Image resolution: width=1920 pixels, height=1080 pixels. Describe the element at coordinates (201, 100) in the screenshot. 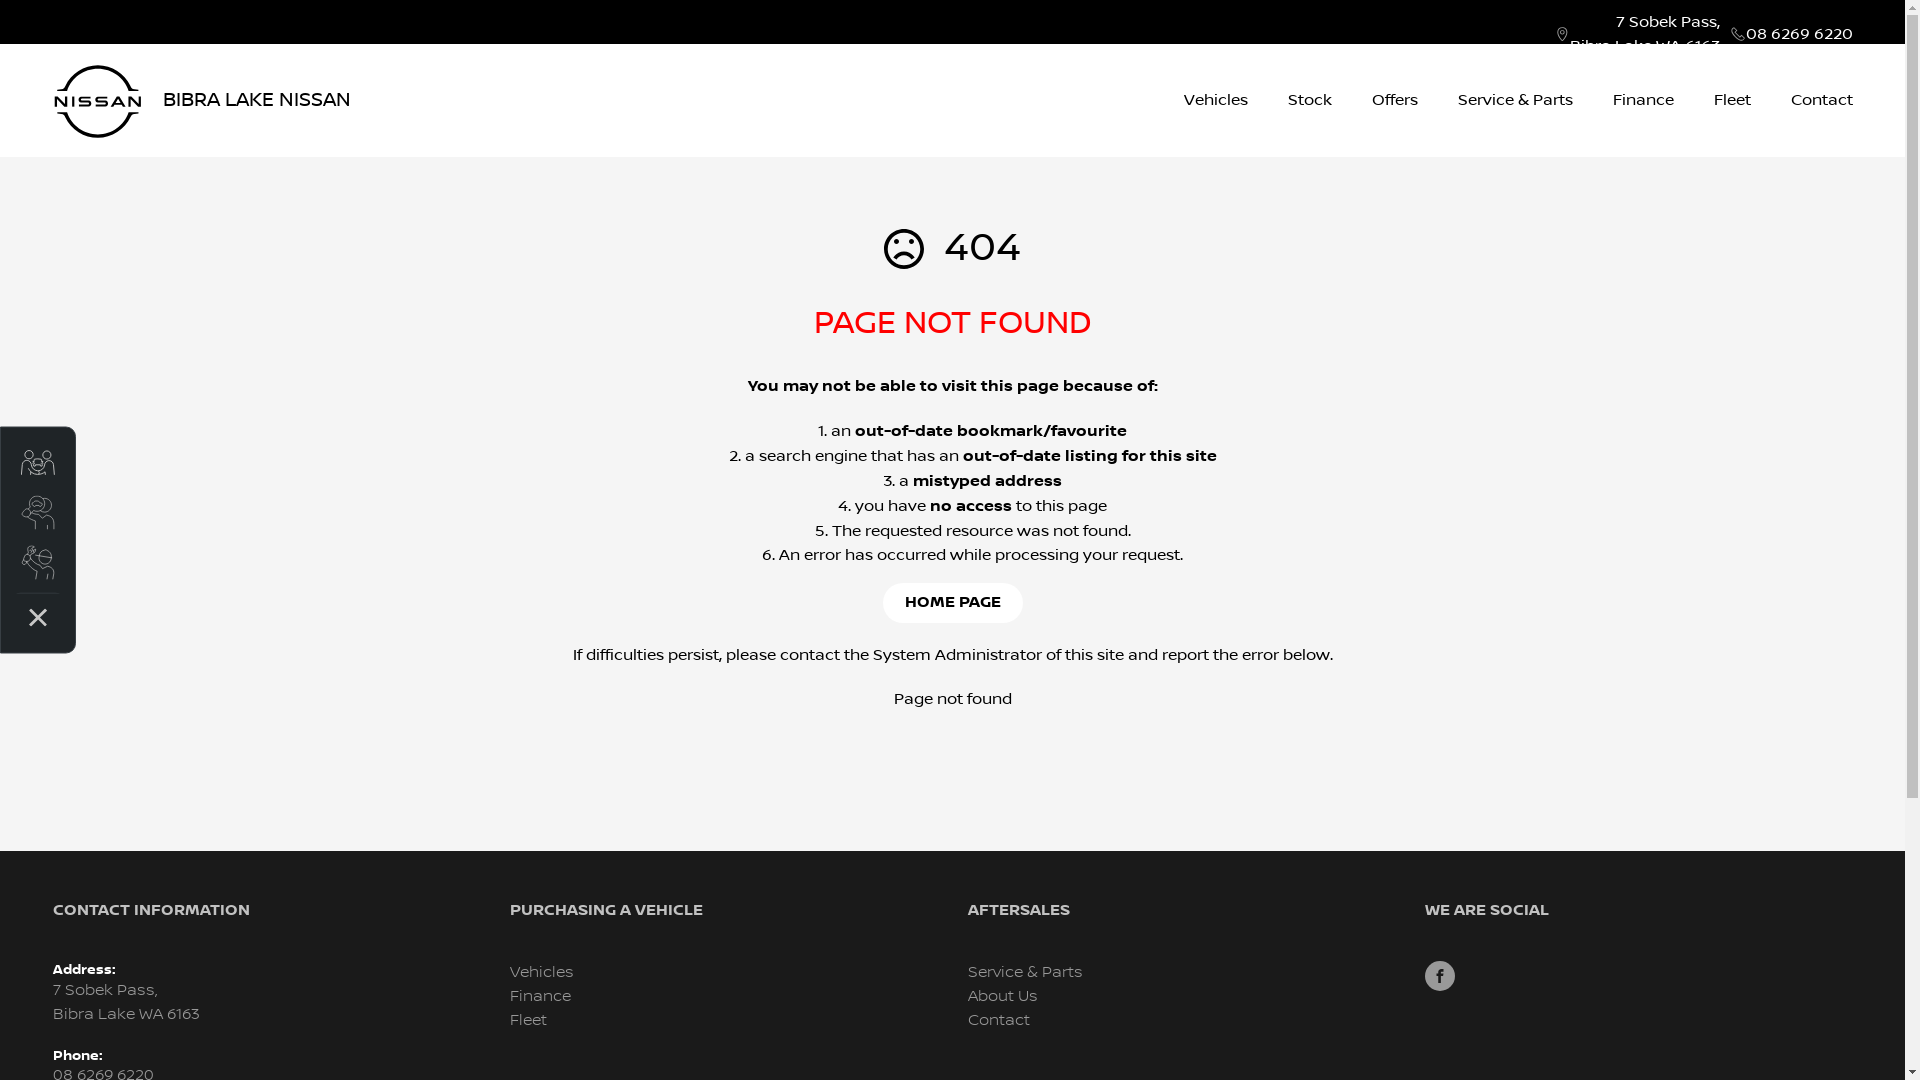

I see `BIBRA LAKE NISSAN` at that location.